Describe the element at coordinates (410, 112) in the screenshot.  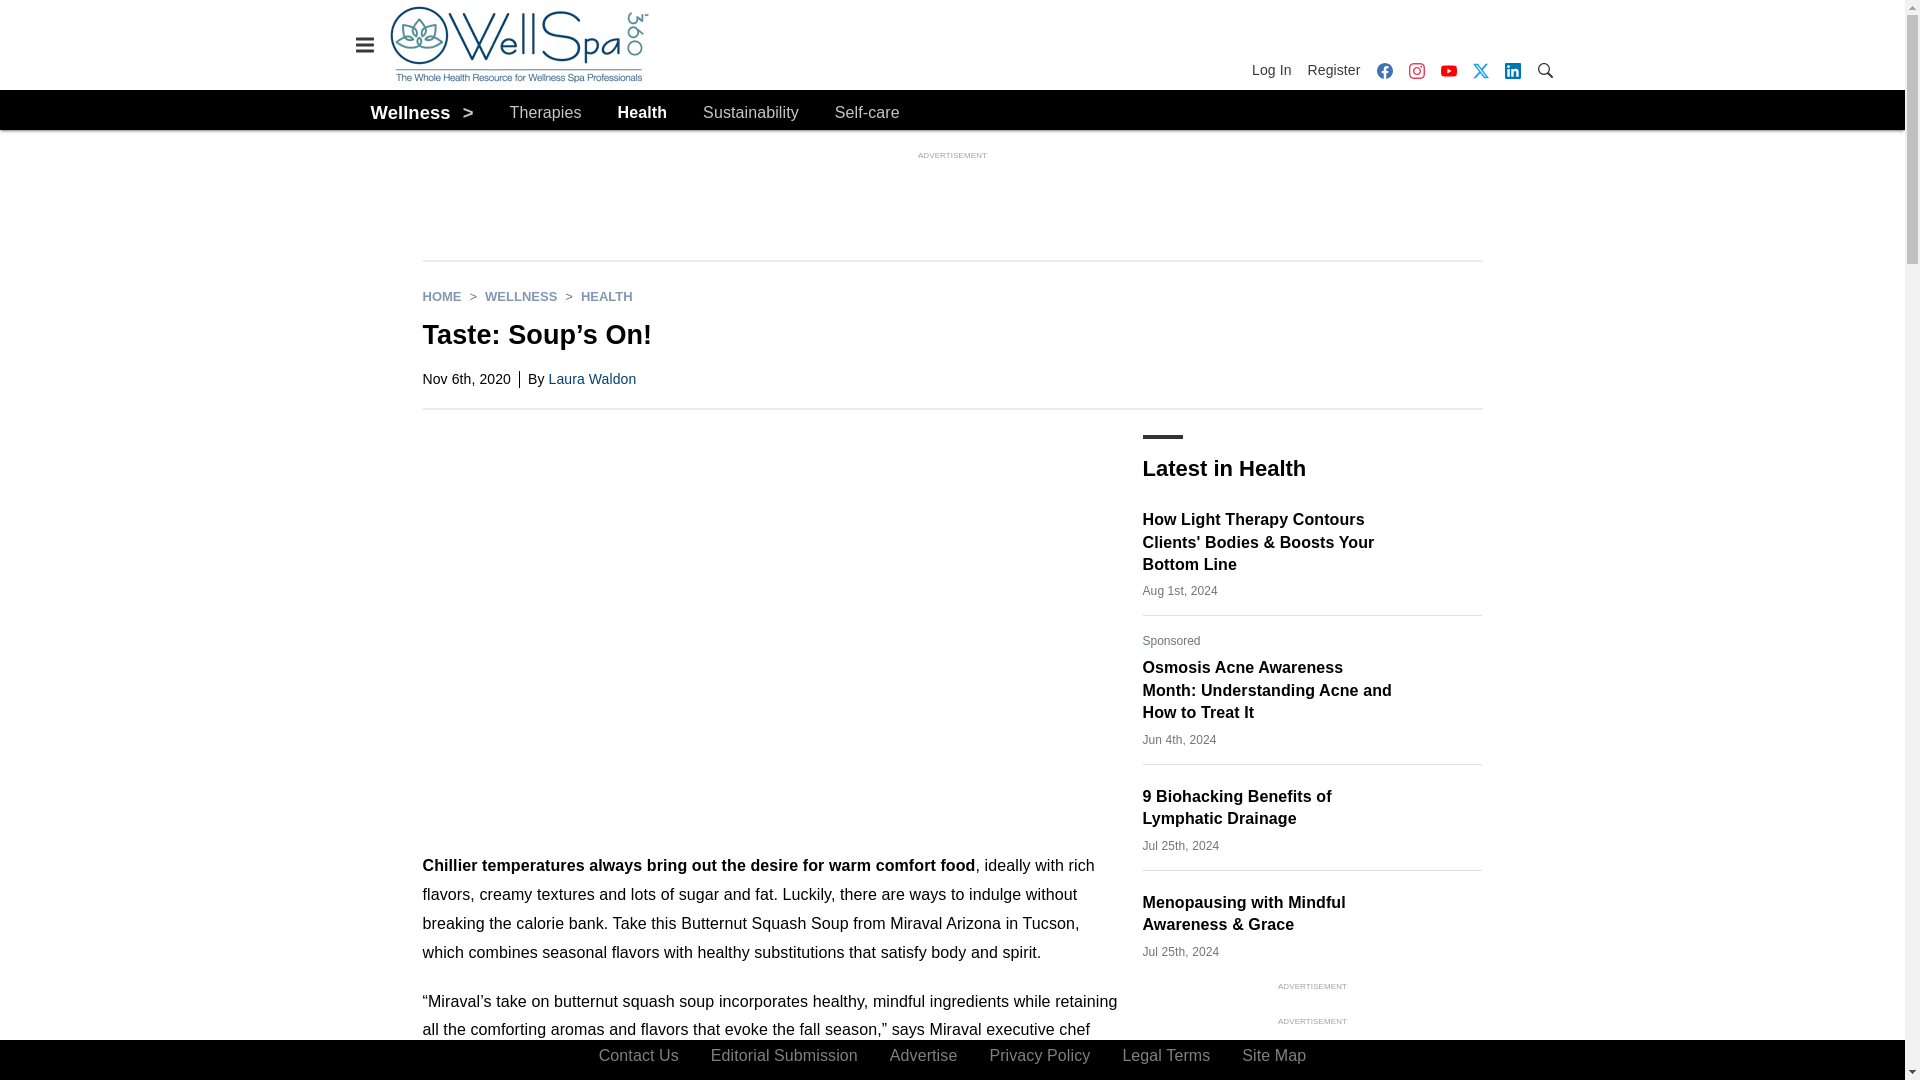
I see `Wellness` at that location.